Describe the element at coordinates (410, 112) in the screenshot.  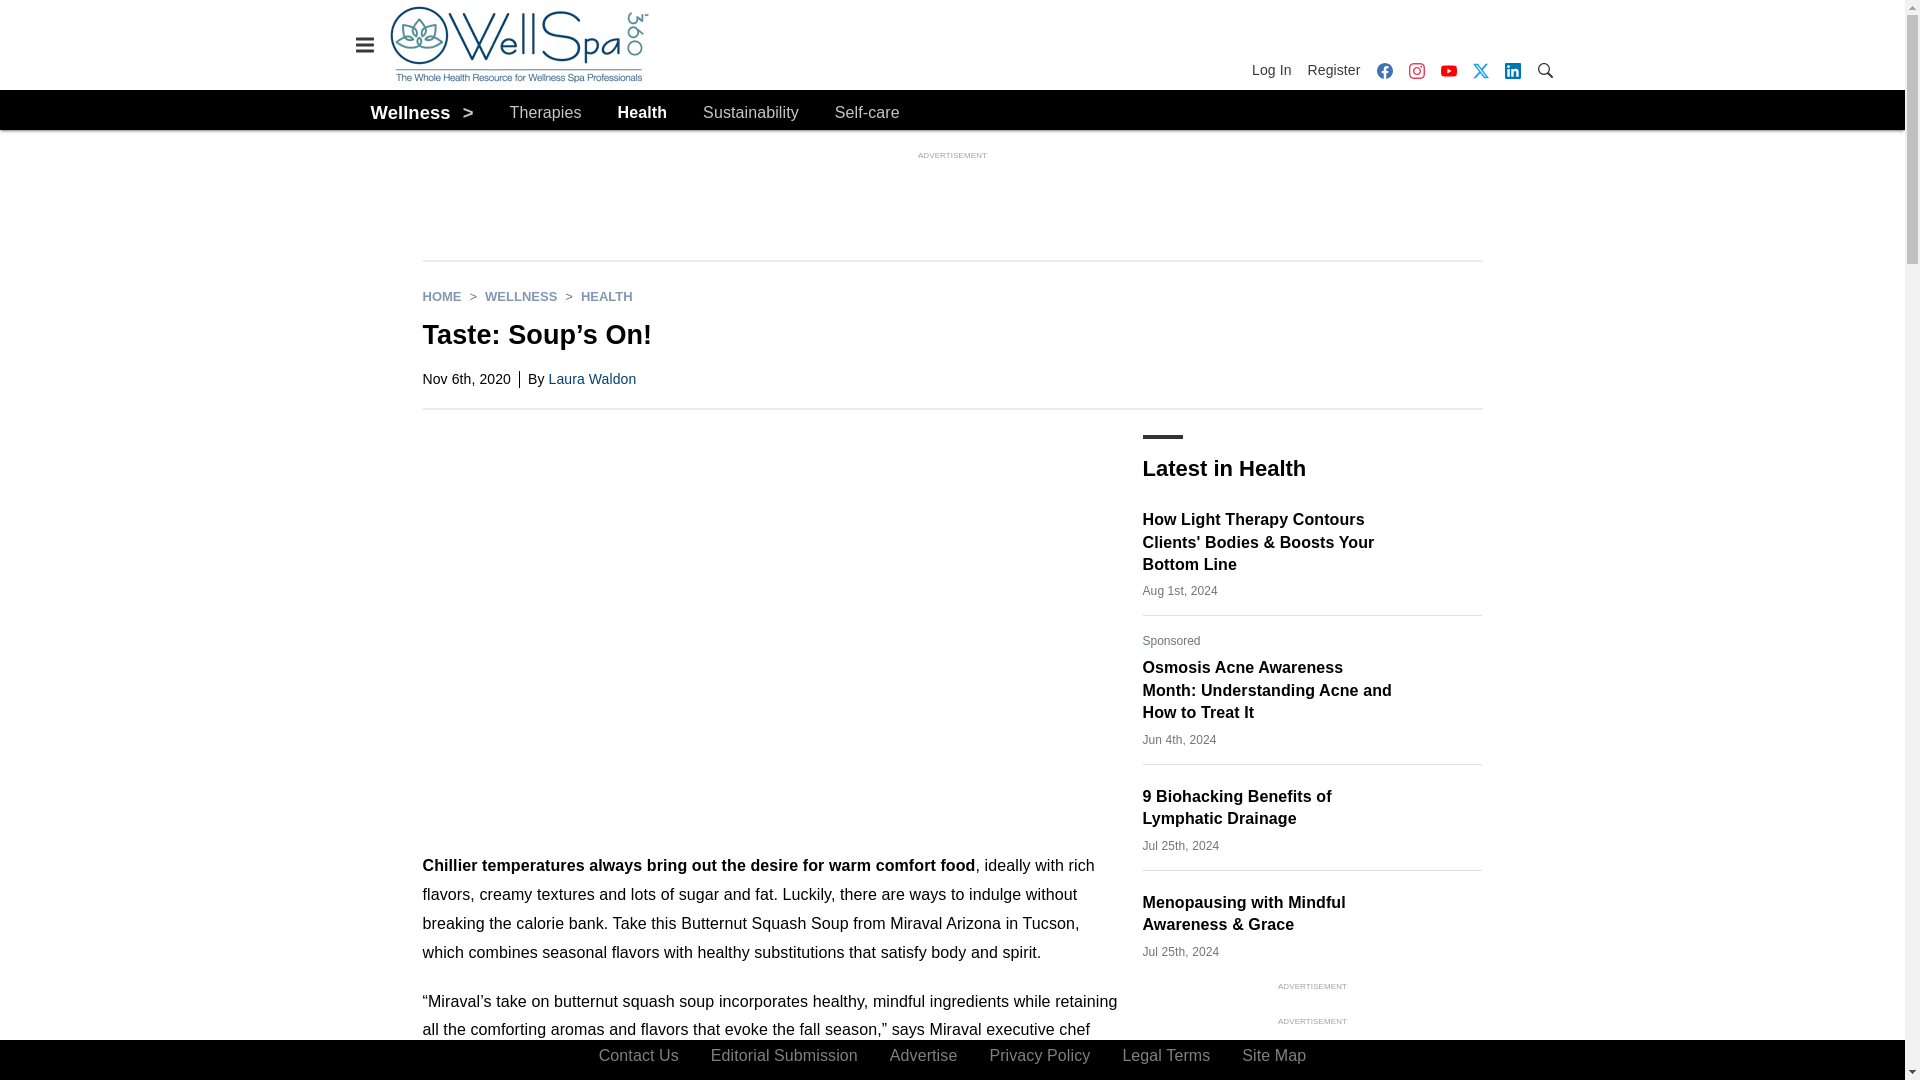
I see `Wellness` at that location.